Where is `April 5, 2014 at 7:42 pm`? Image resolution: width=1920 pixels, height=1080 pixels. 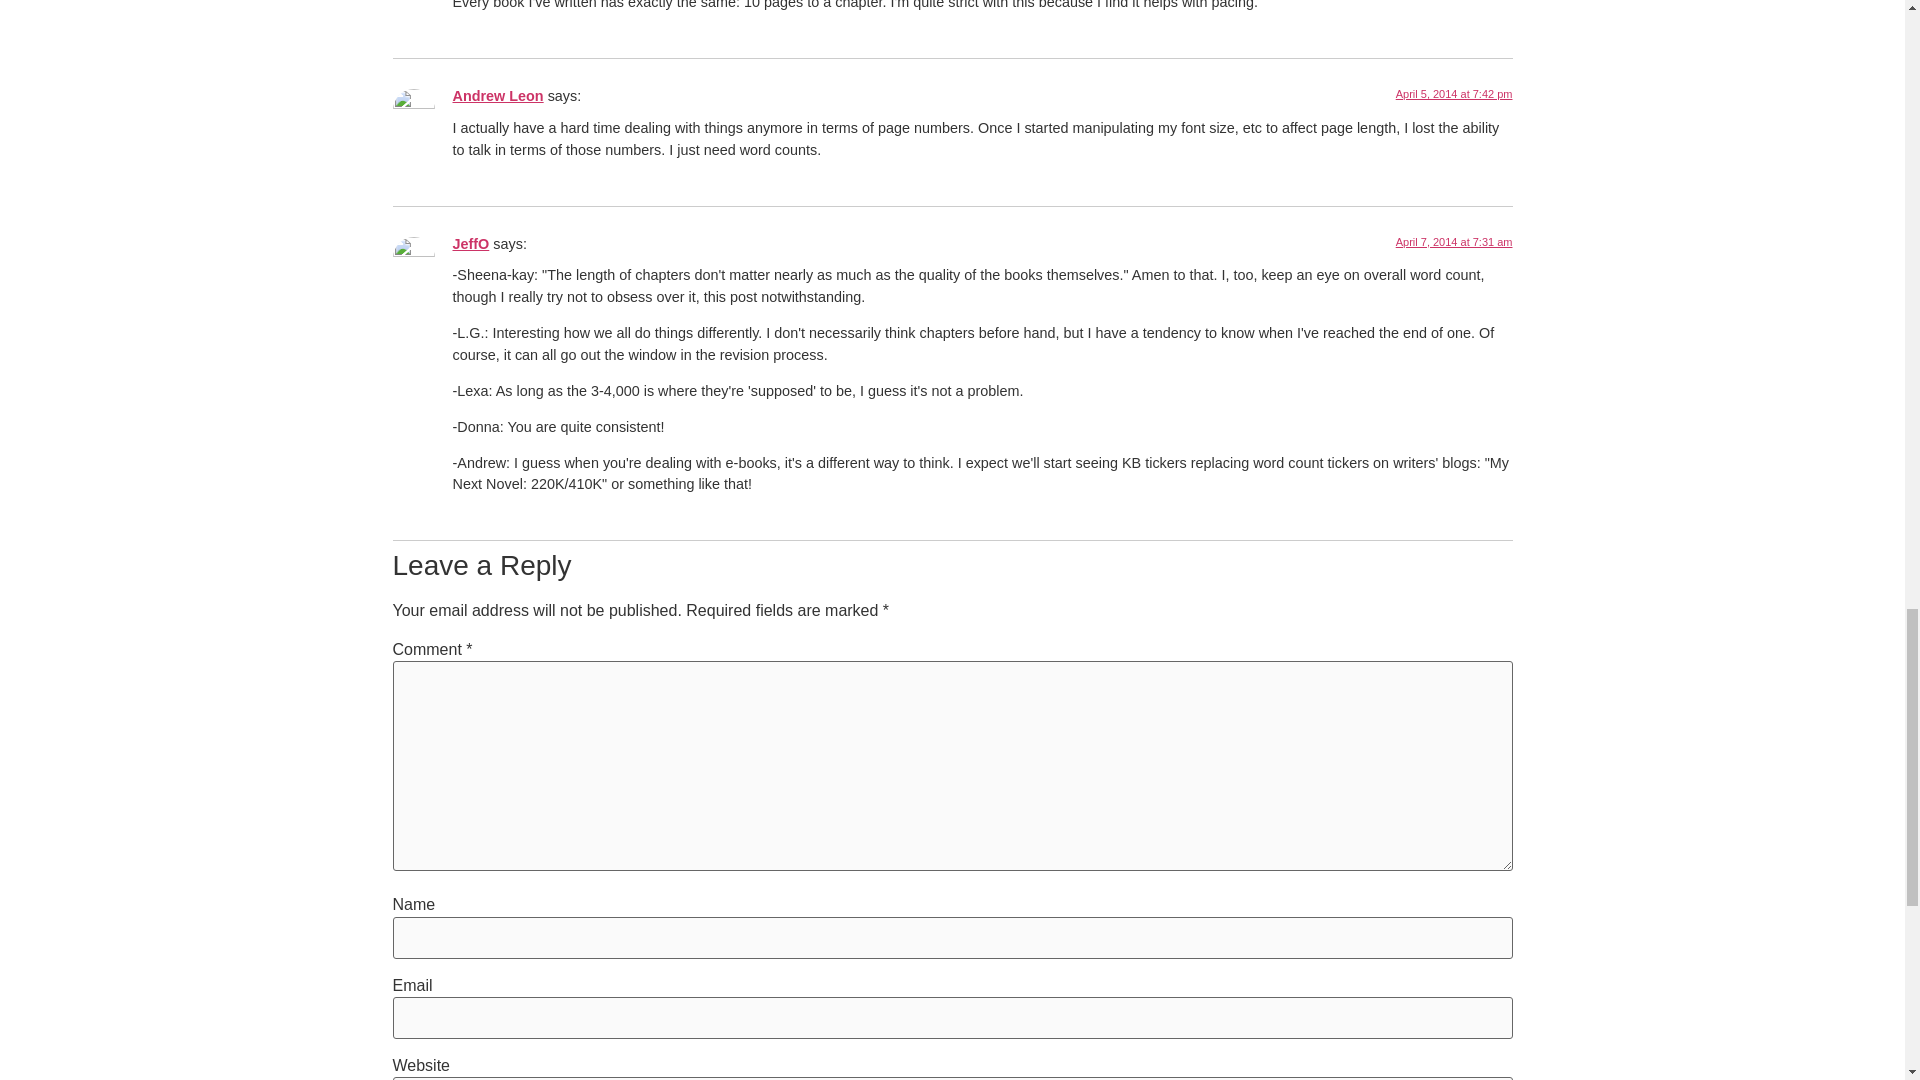
April 5, 2014 at 7:42 pm is located at coordinates (1454, 94).